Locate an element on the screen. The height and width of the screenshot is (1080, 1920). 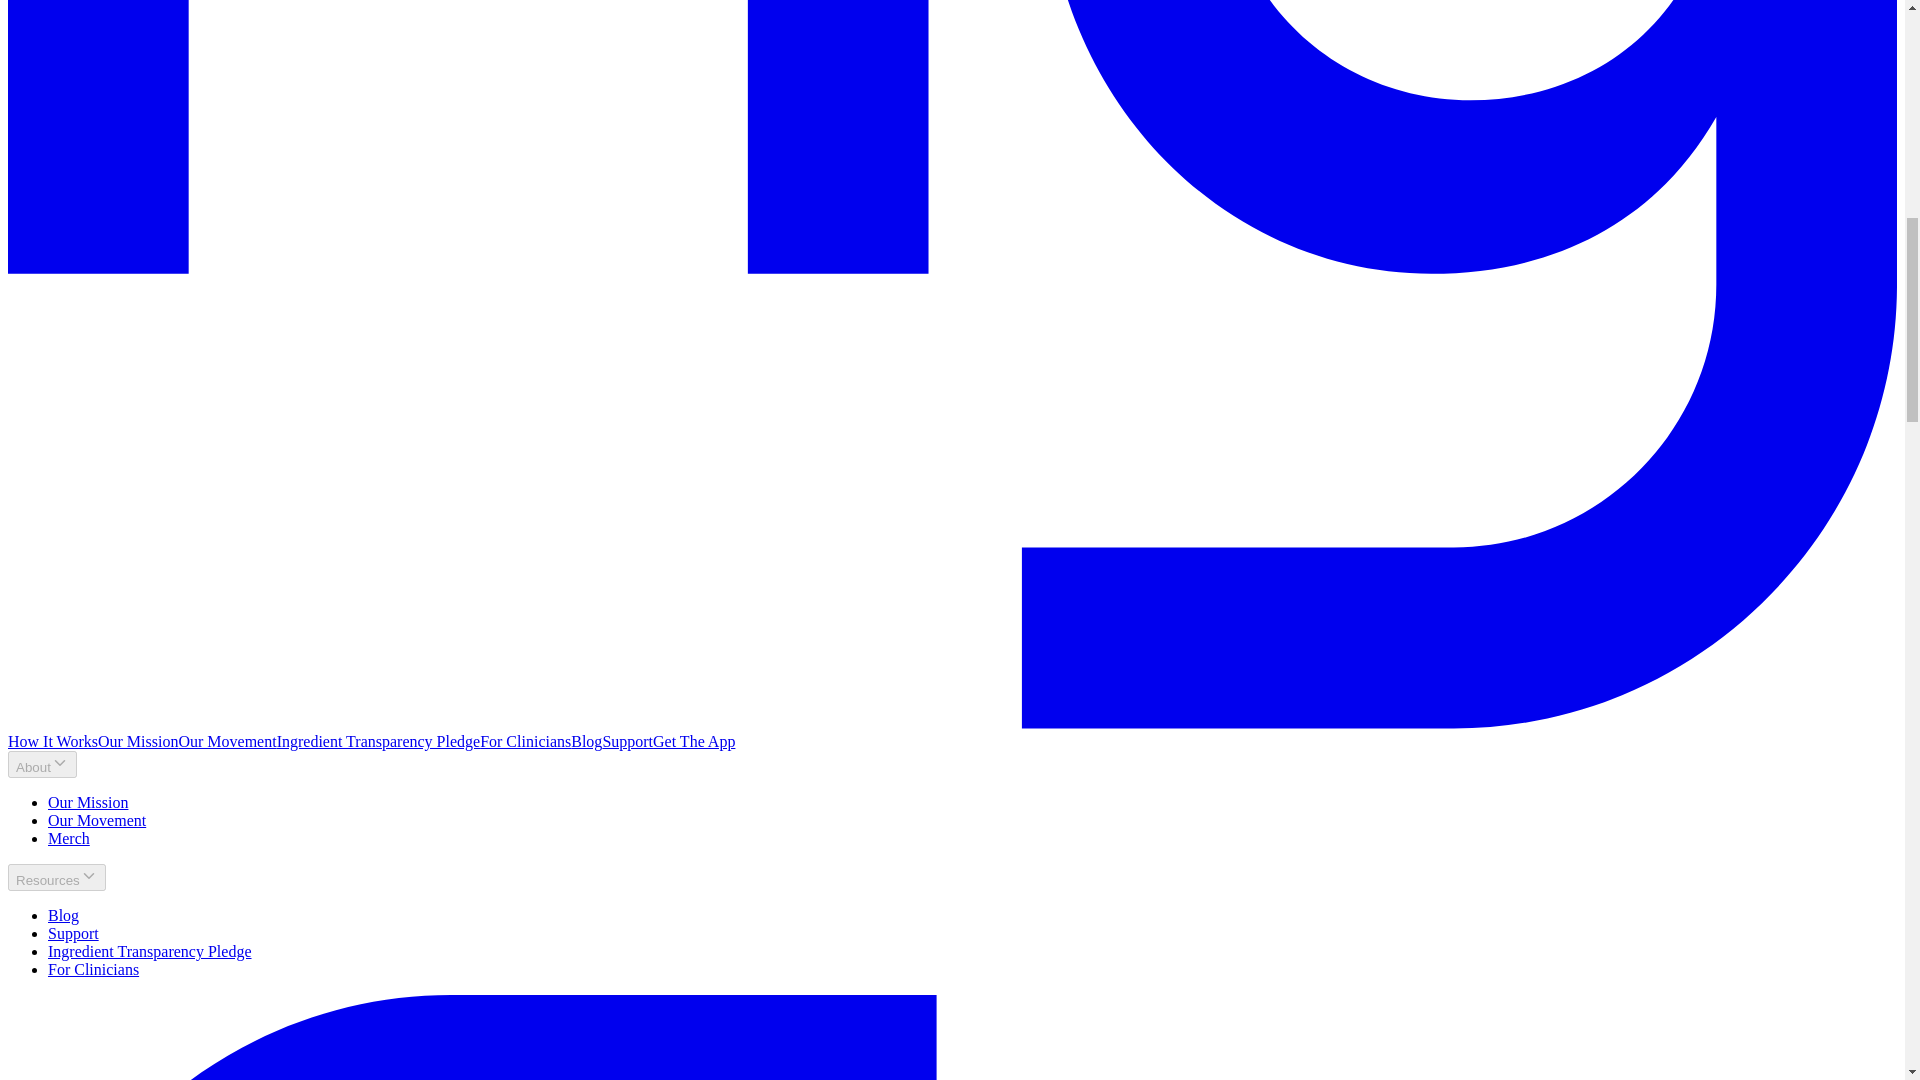
Our Mission is located at coordinates (138, 741).